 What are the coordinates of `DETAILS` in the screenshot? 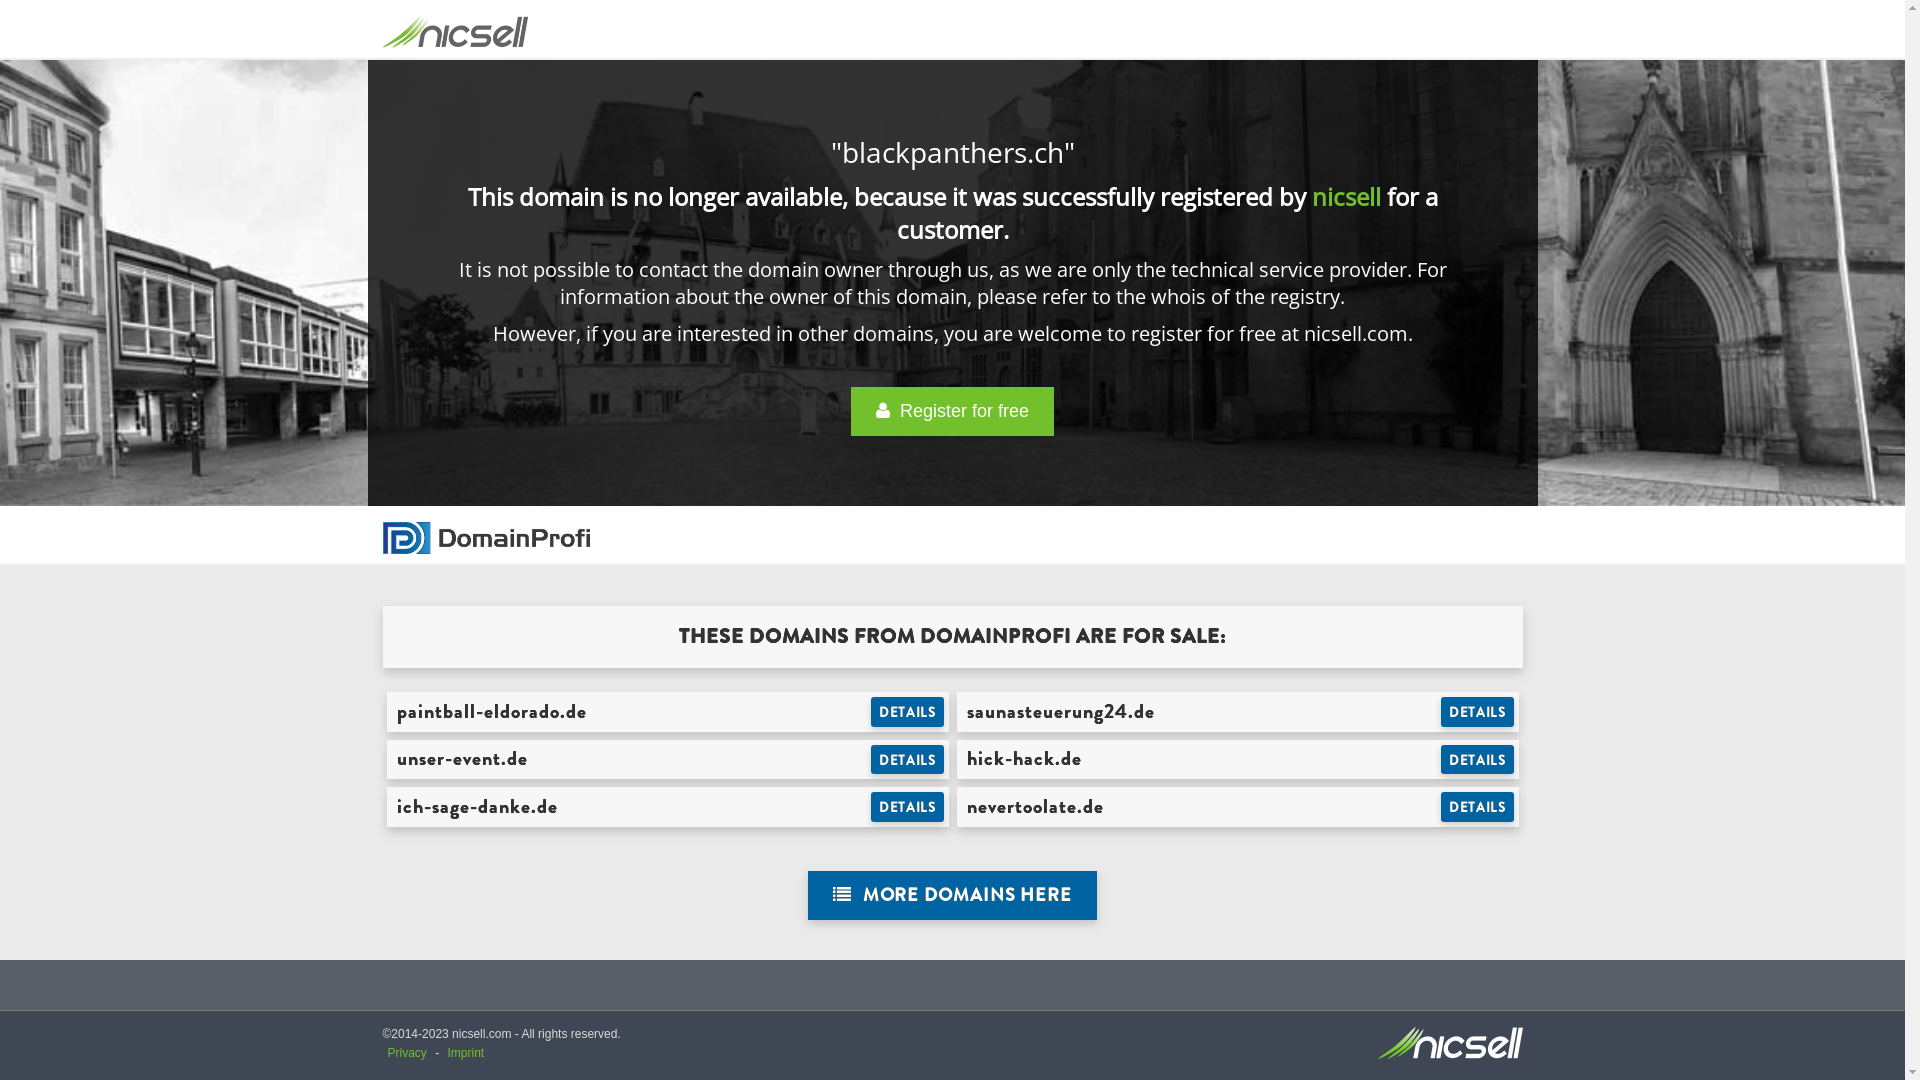 It's located at (908, 807).